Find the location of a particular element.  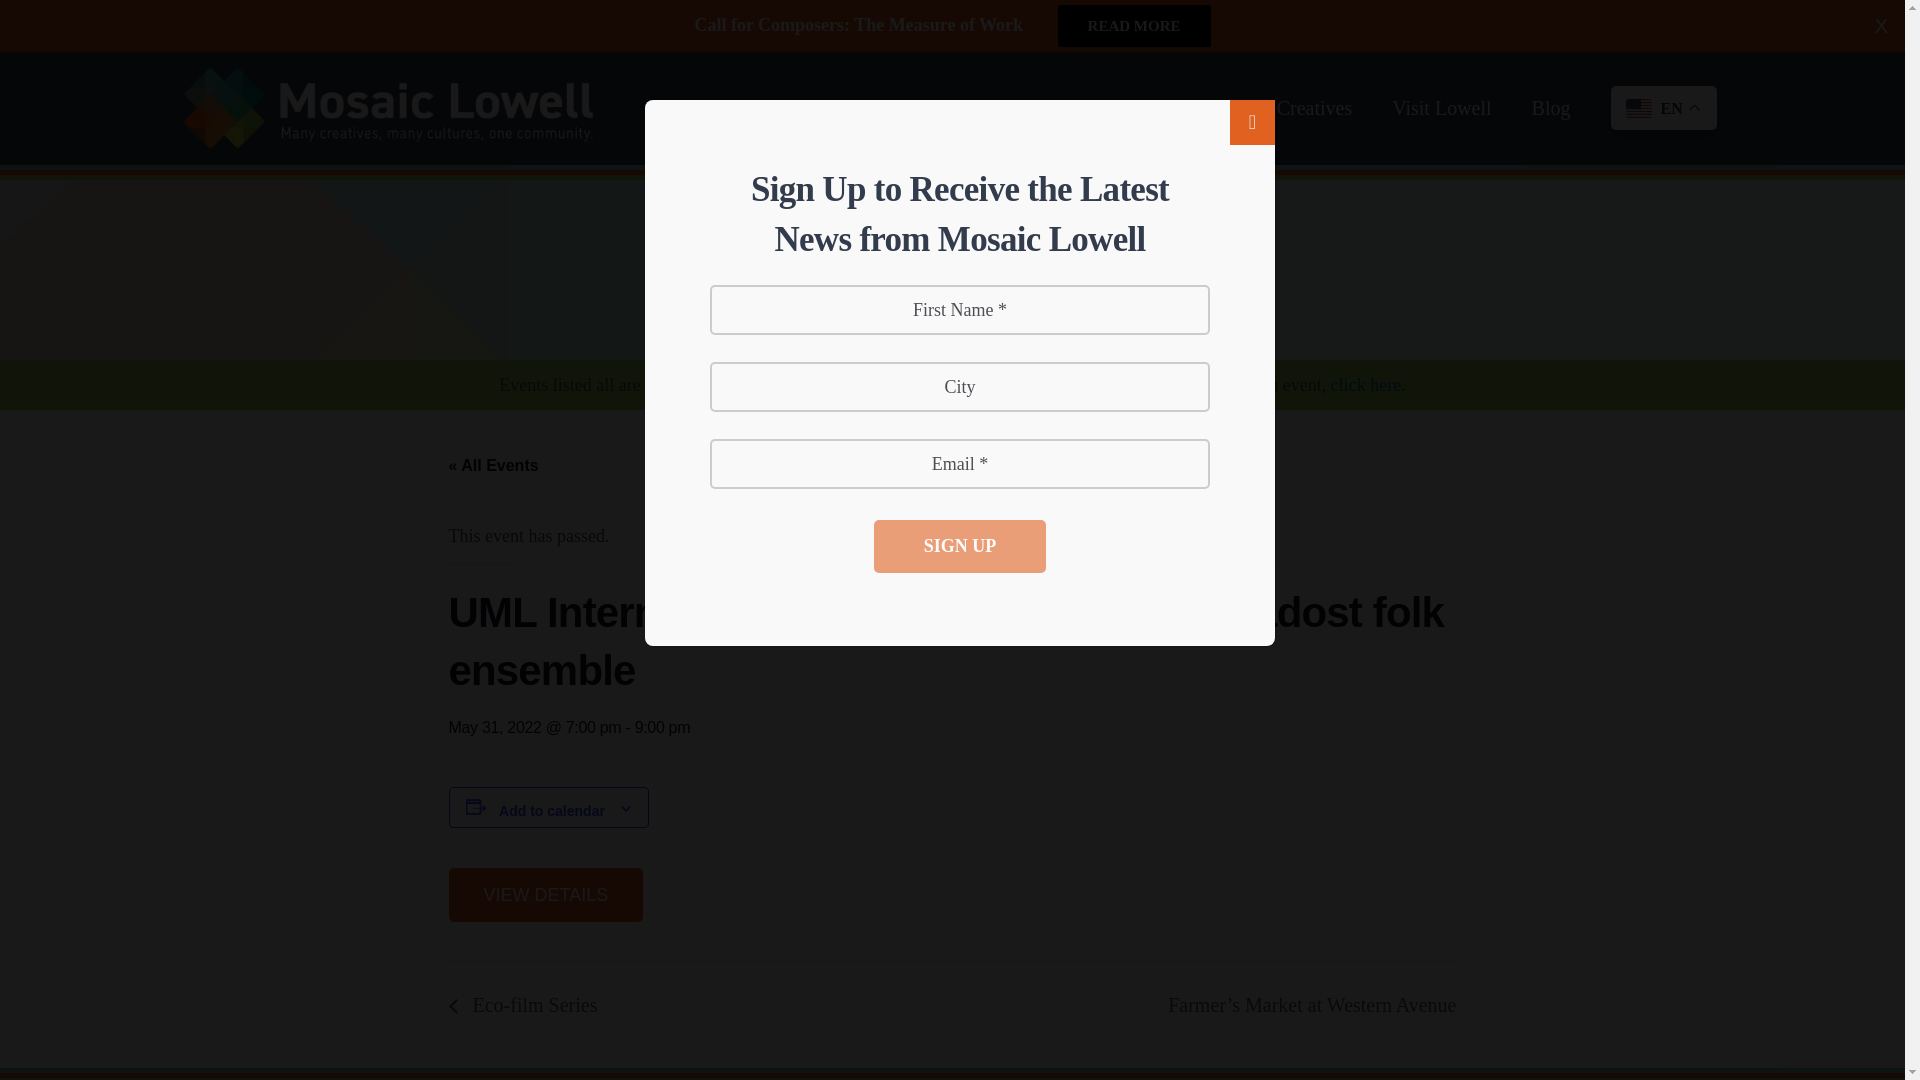

click here. is located at coordinates (1368, 384).